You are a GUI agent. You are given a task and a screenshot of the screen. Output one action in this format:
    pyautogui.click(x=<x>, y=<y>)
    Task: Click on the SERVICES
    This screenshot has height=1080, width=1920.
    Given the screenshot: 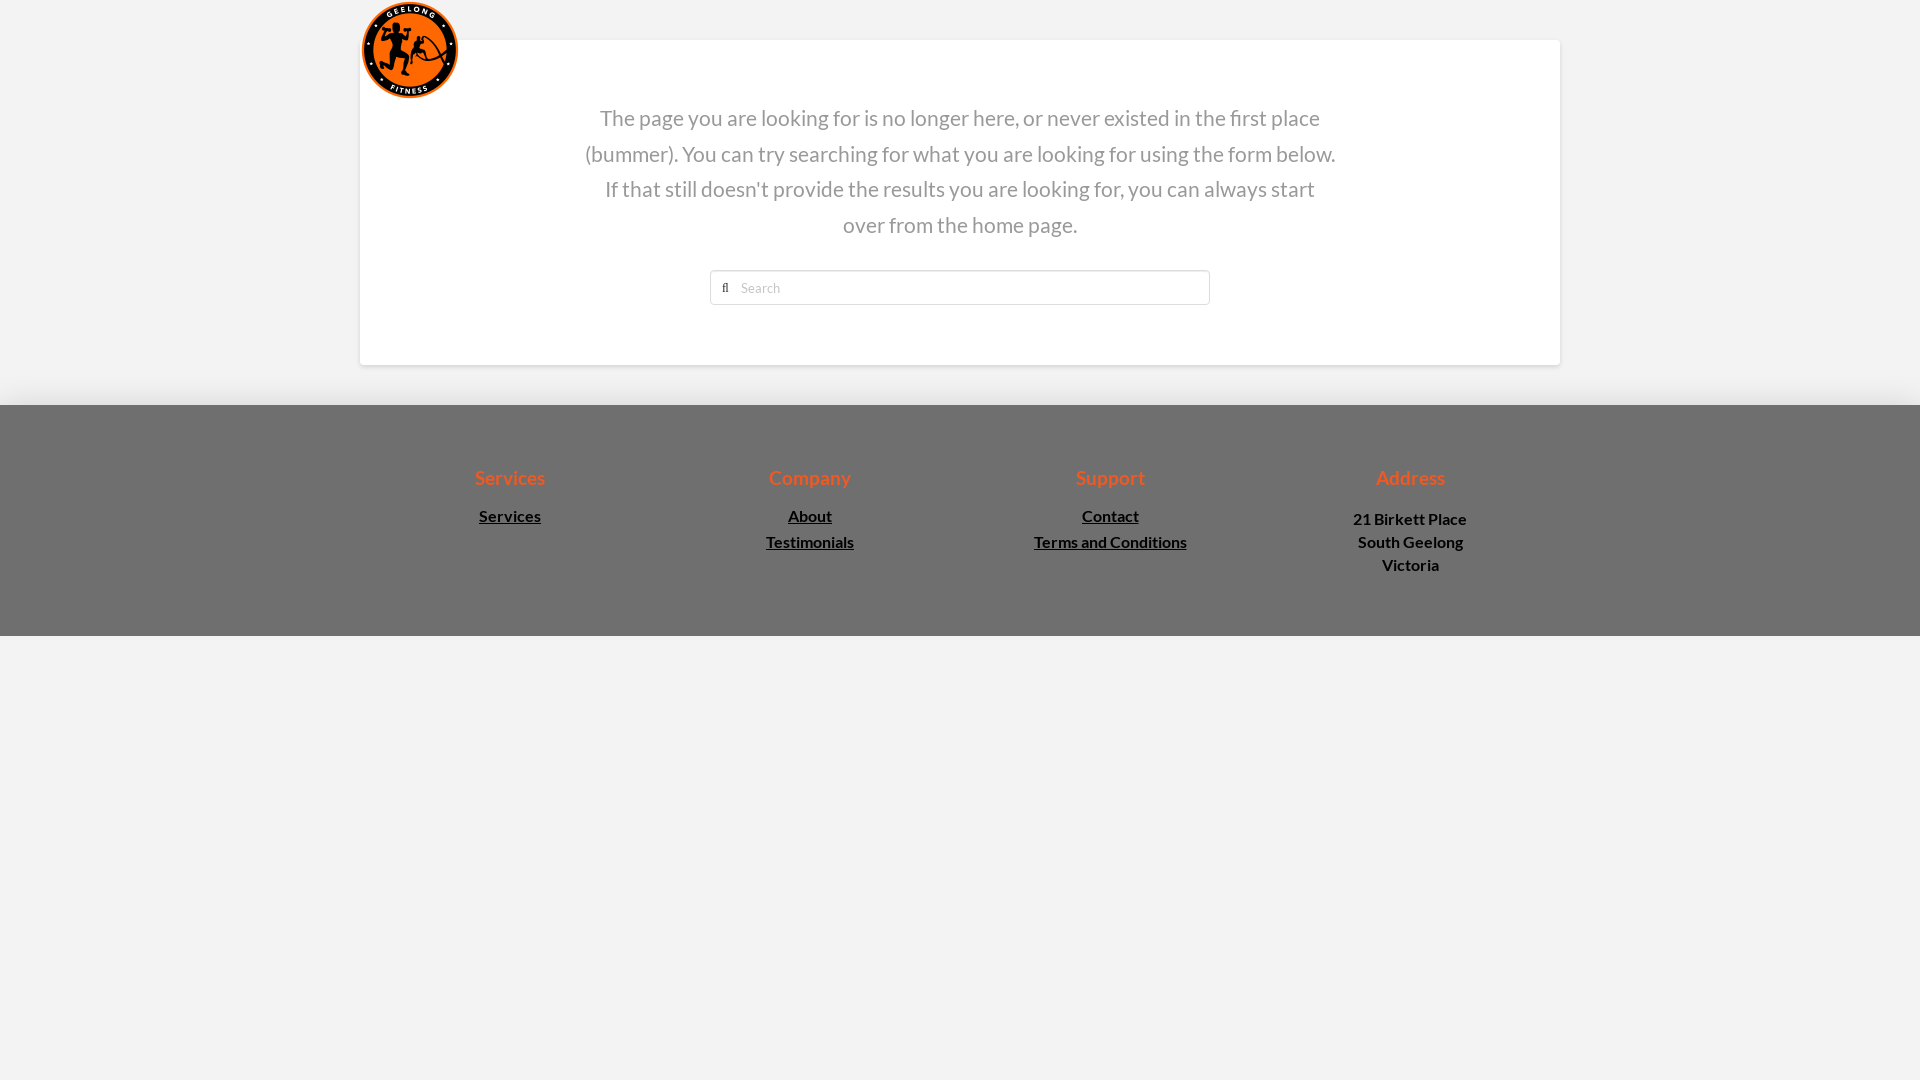 What is the action you would take?
    pyautogui.click(x=988, y=50)
    